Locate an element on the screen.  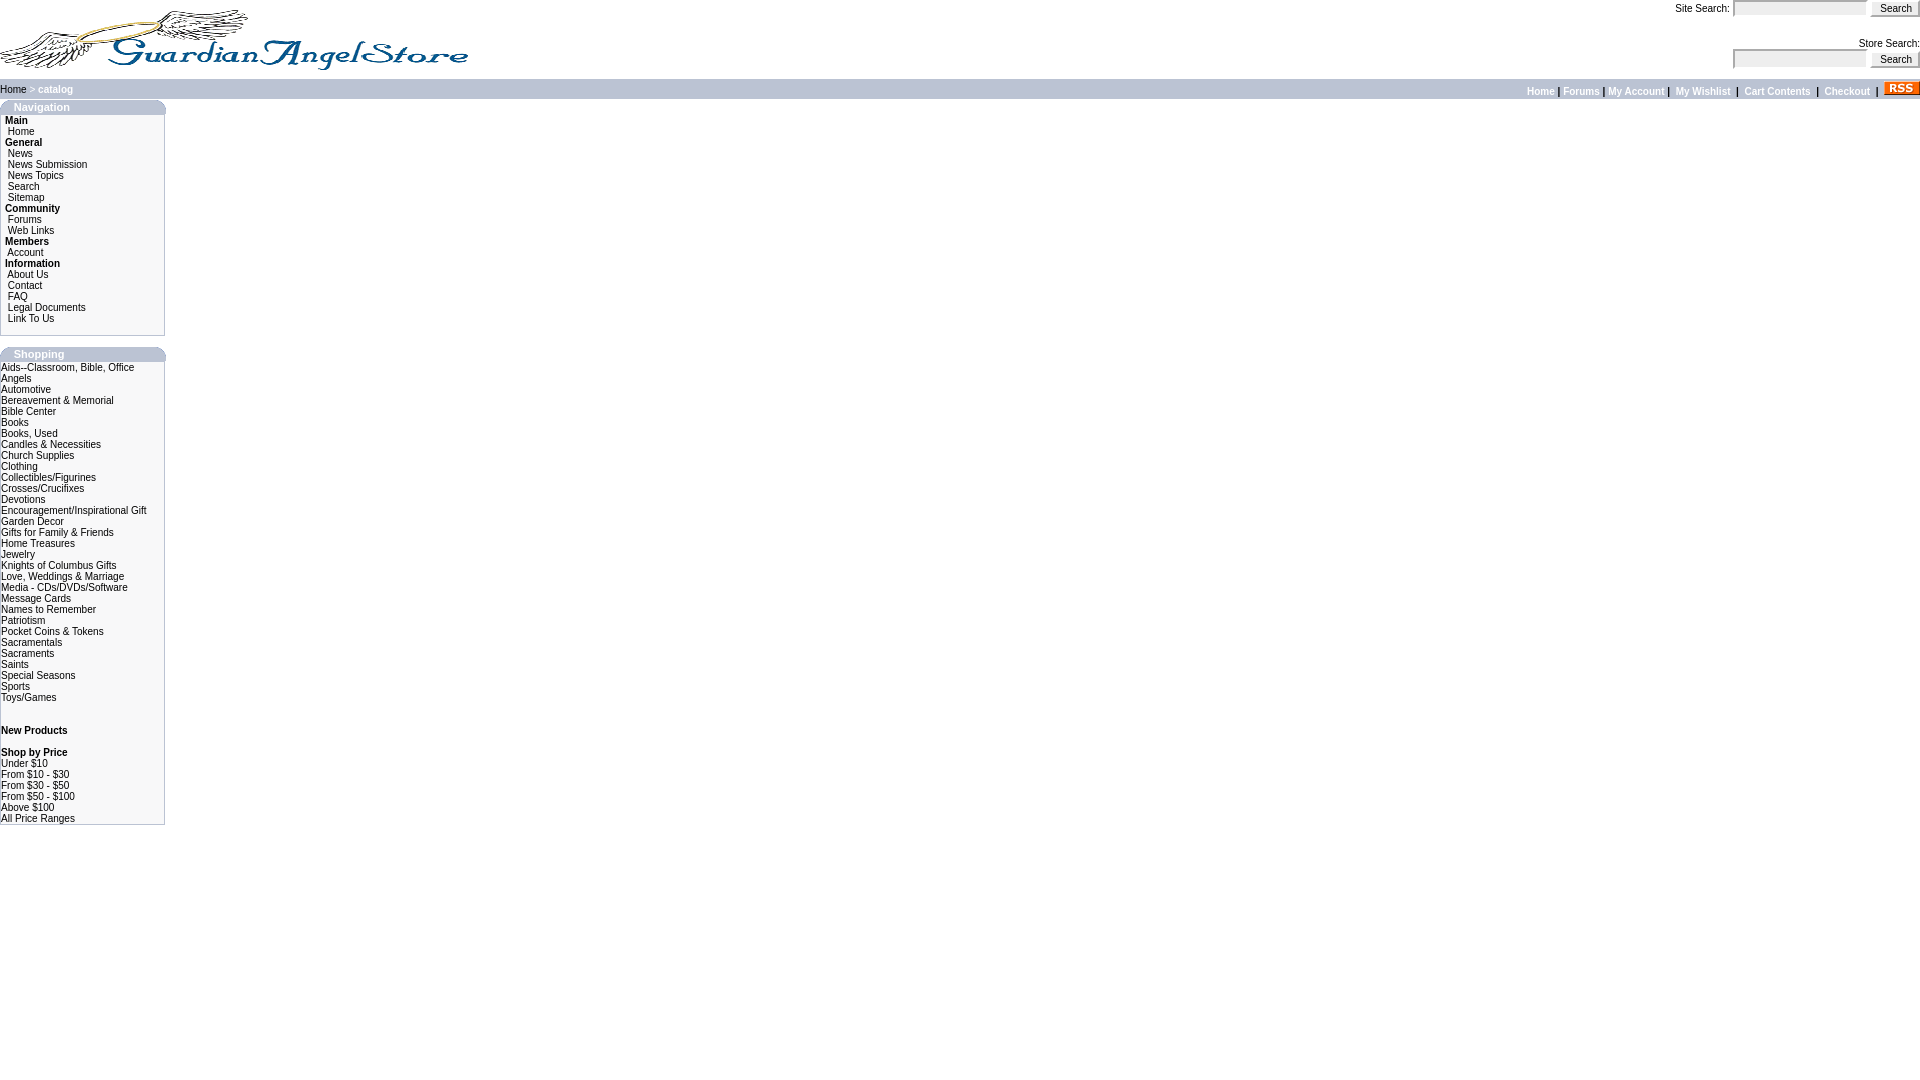
News is located at coordinates (20, 152).